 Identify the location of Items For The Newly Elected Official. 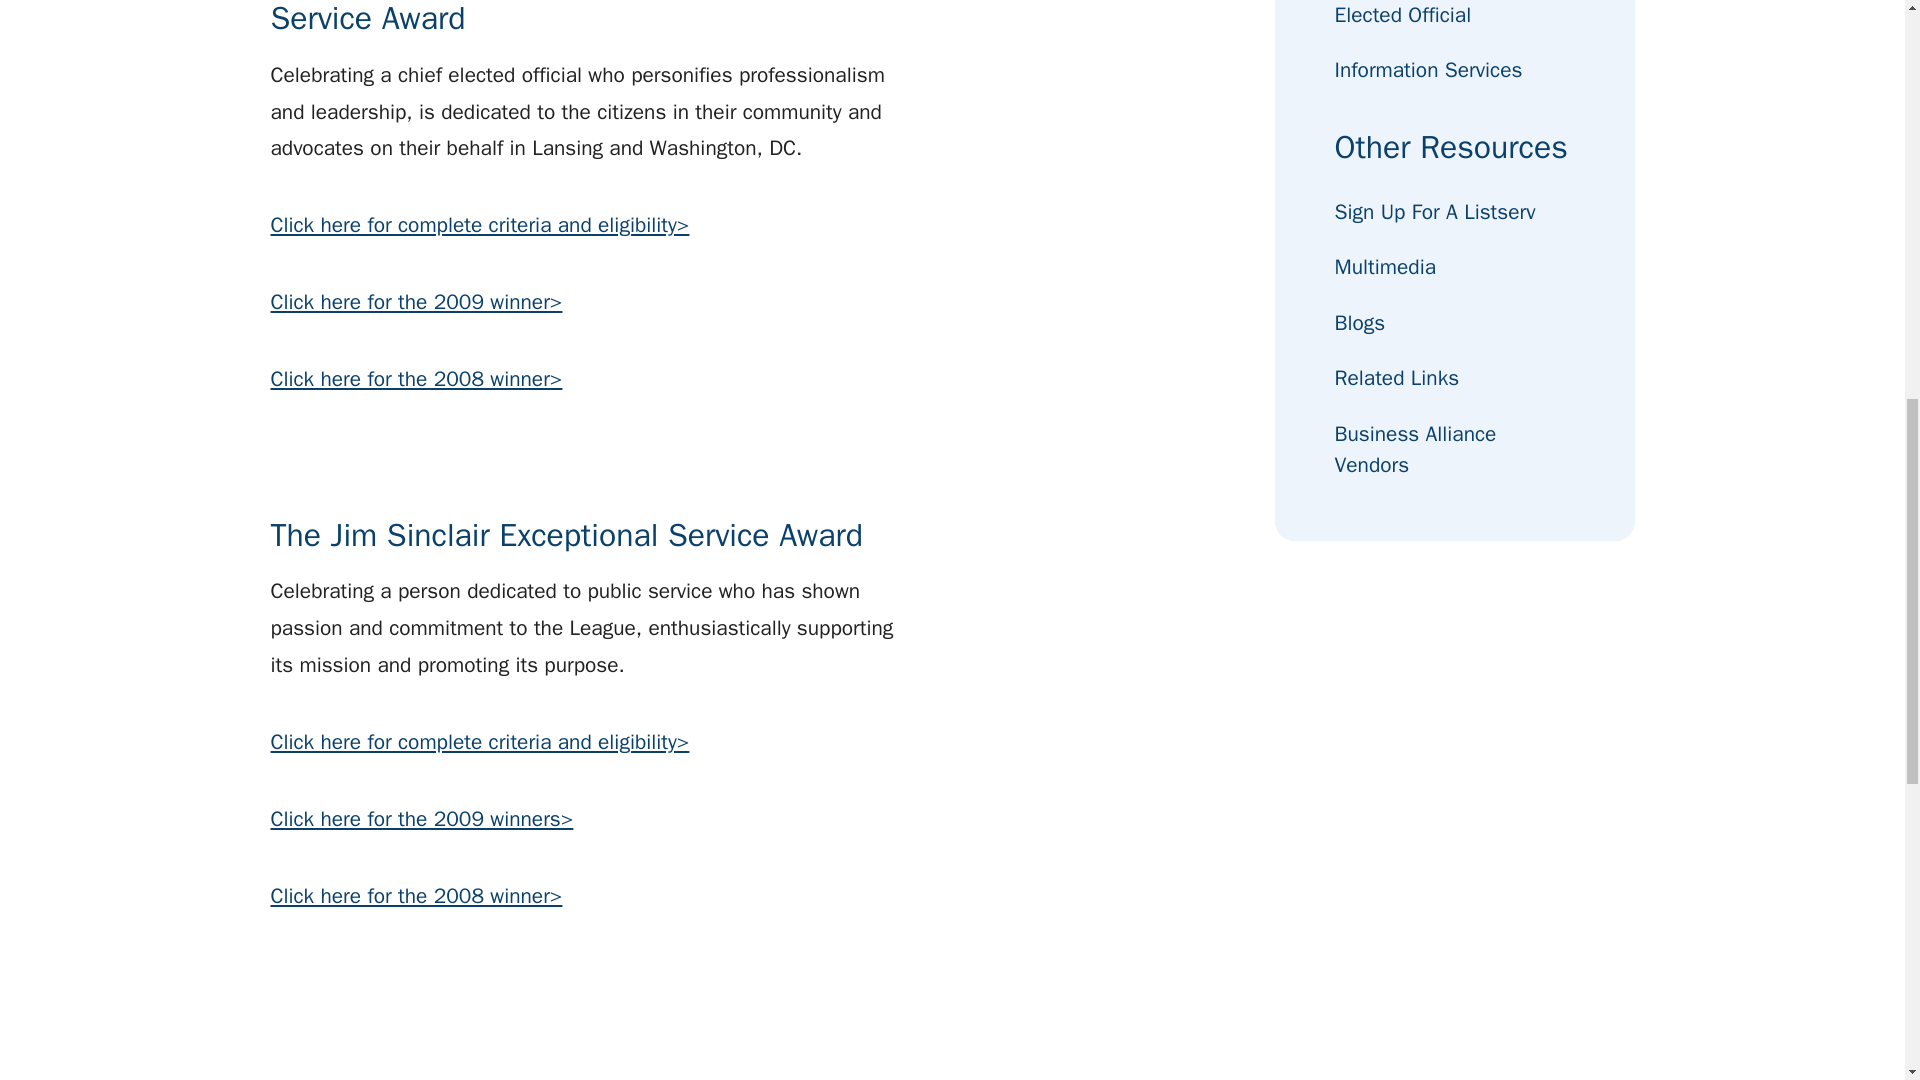
(1454, 16).